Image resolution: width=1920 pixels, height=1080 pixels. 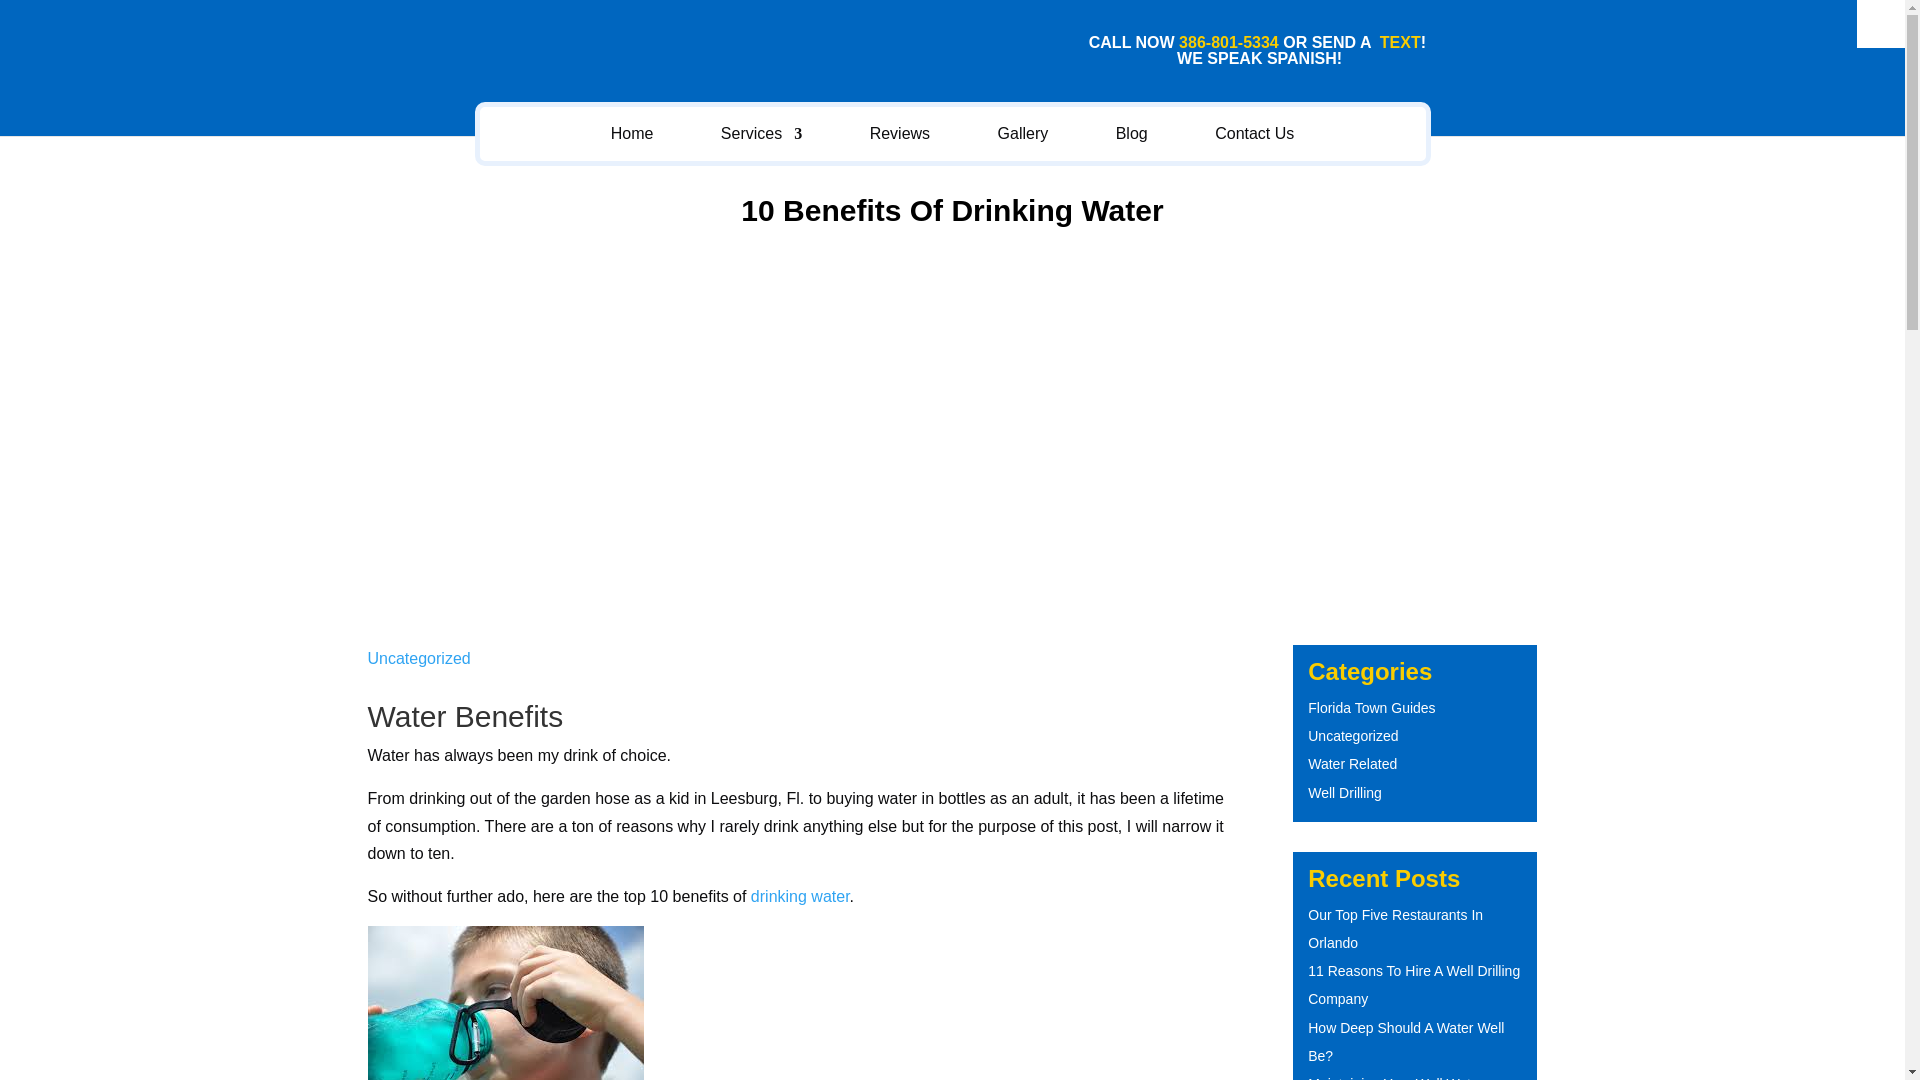 What do you see at coordinates (1344, 793) in the screenshot?
I see `Well Drilling` at bounding box center [1344, 793].